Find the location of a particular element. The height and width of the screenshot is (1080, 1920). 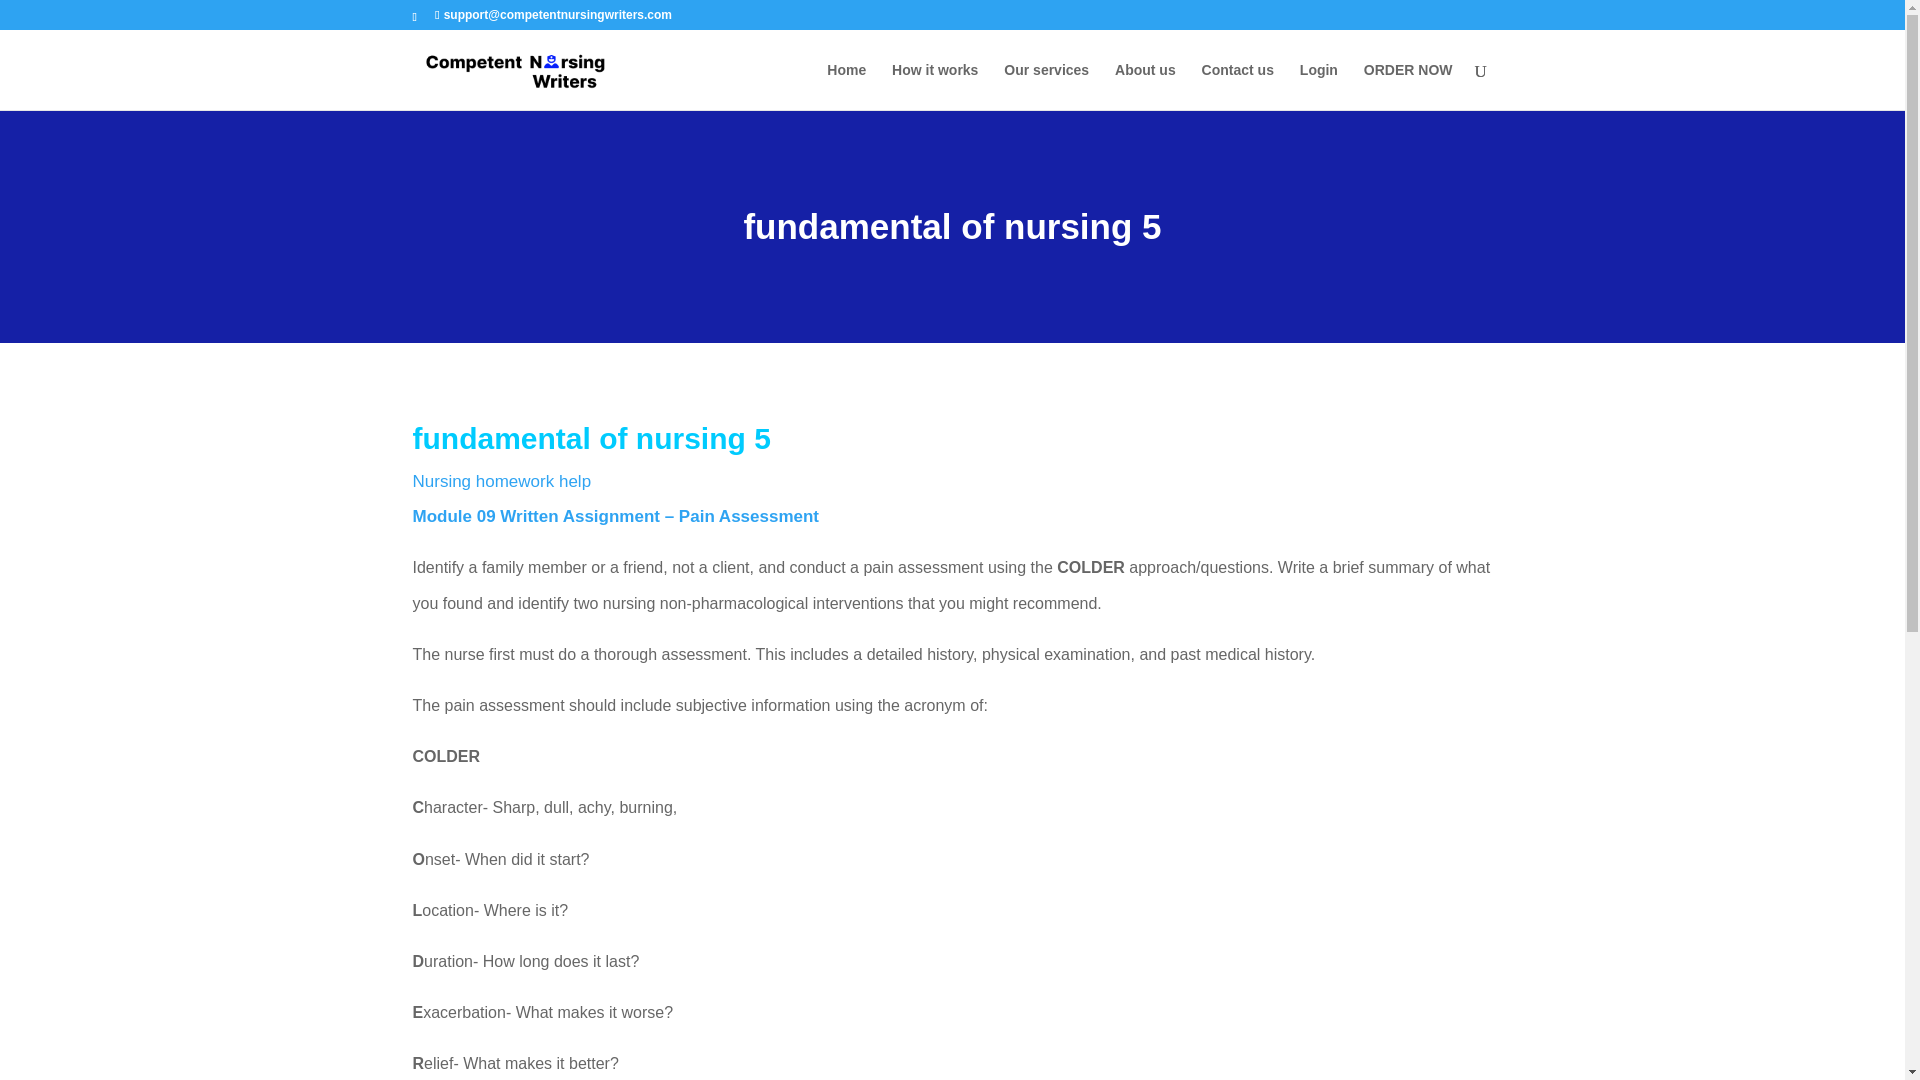

Contact us is located at coordinates (1238, 86).